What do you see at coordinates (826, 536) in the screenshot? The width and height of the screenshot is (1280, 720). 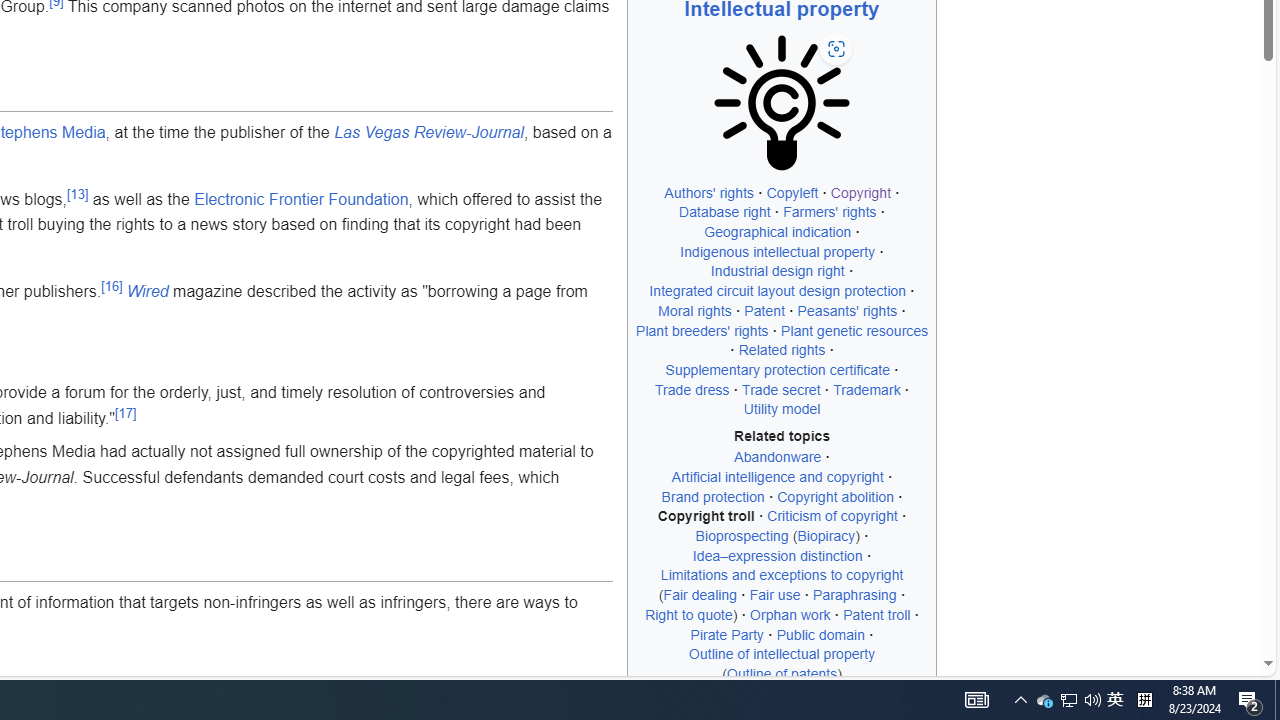 I see `Biopiracy` at bounding box center [826, 536].